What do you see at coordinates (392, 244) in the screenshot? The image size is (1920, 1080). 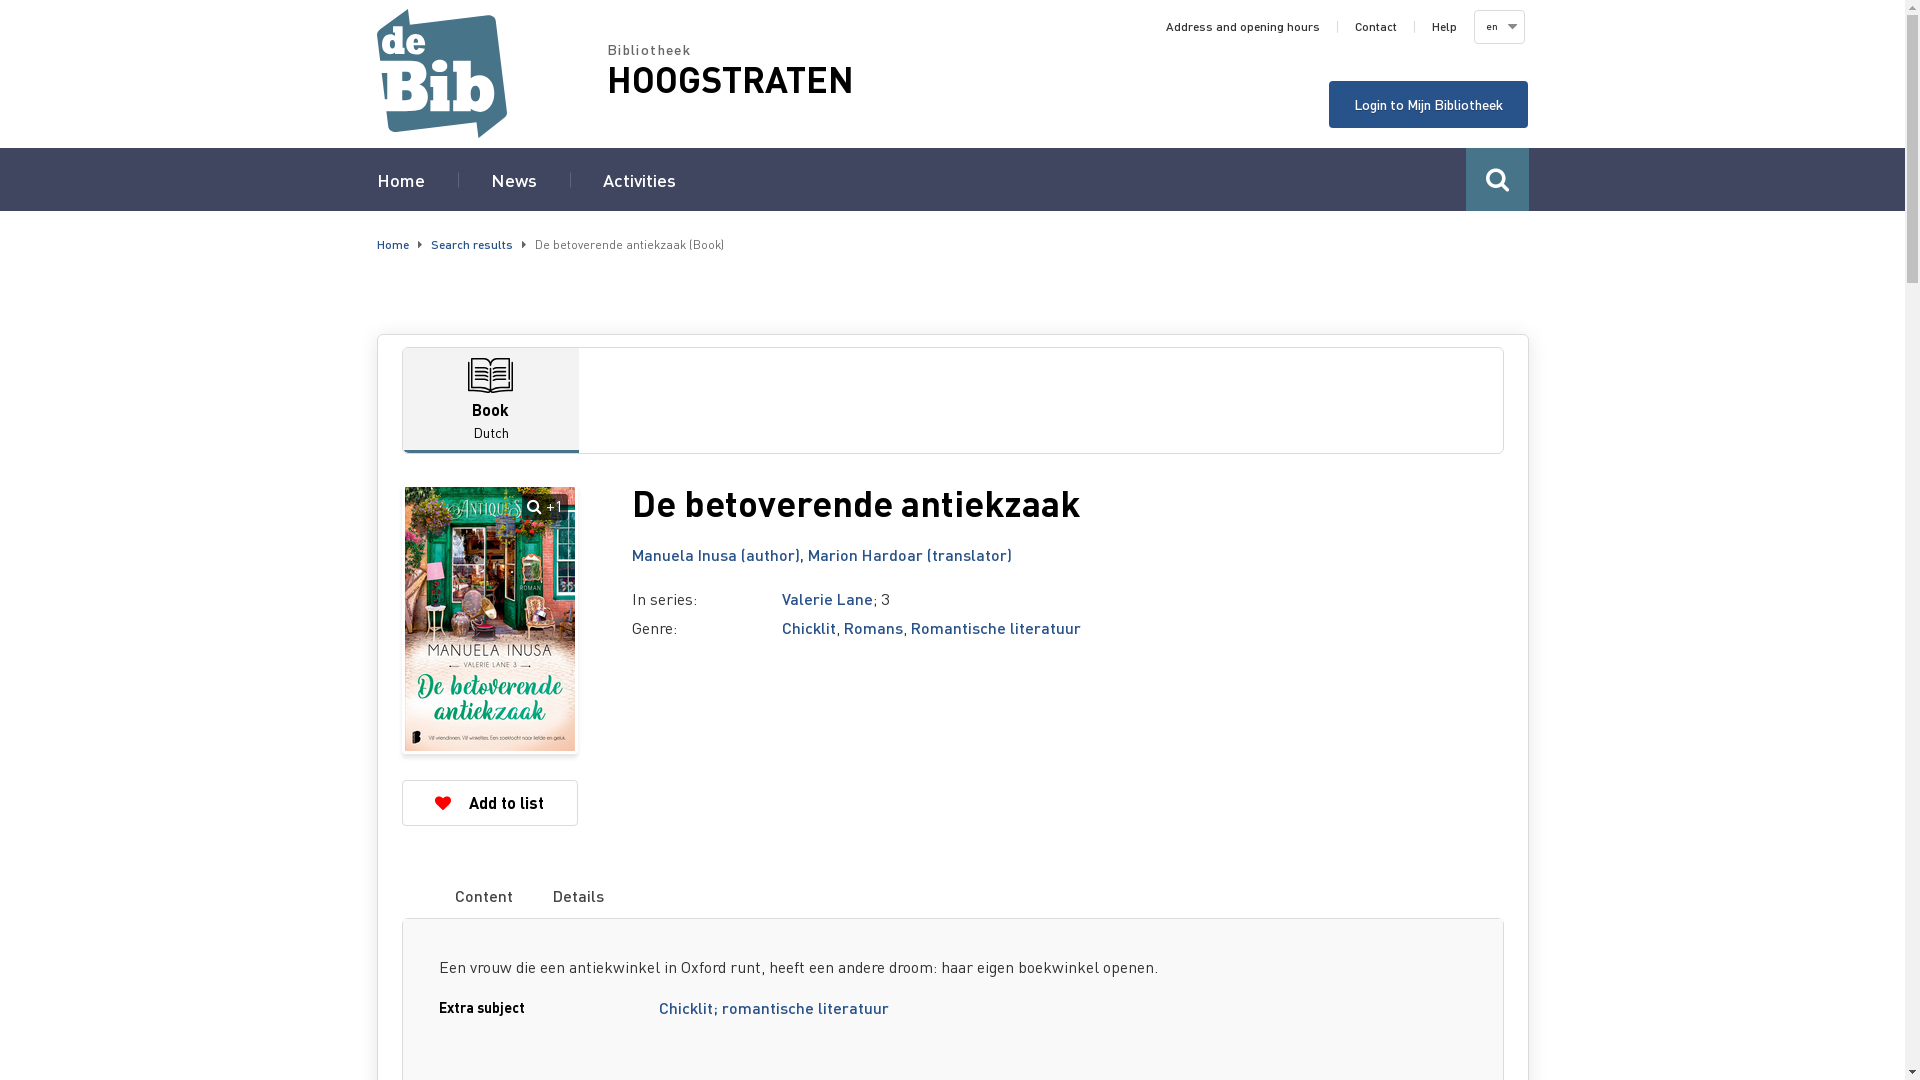 I see `Home` at bounding box center [392, 244].